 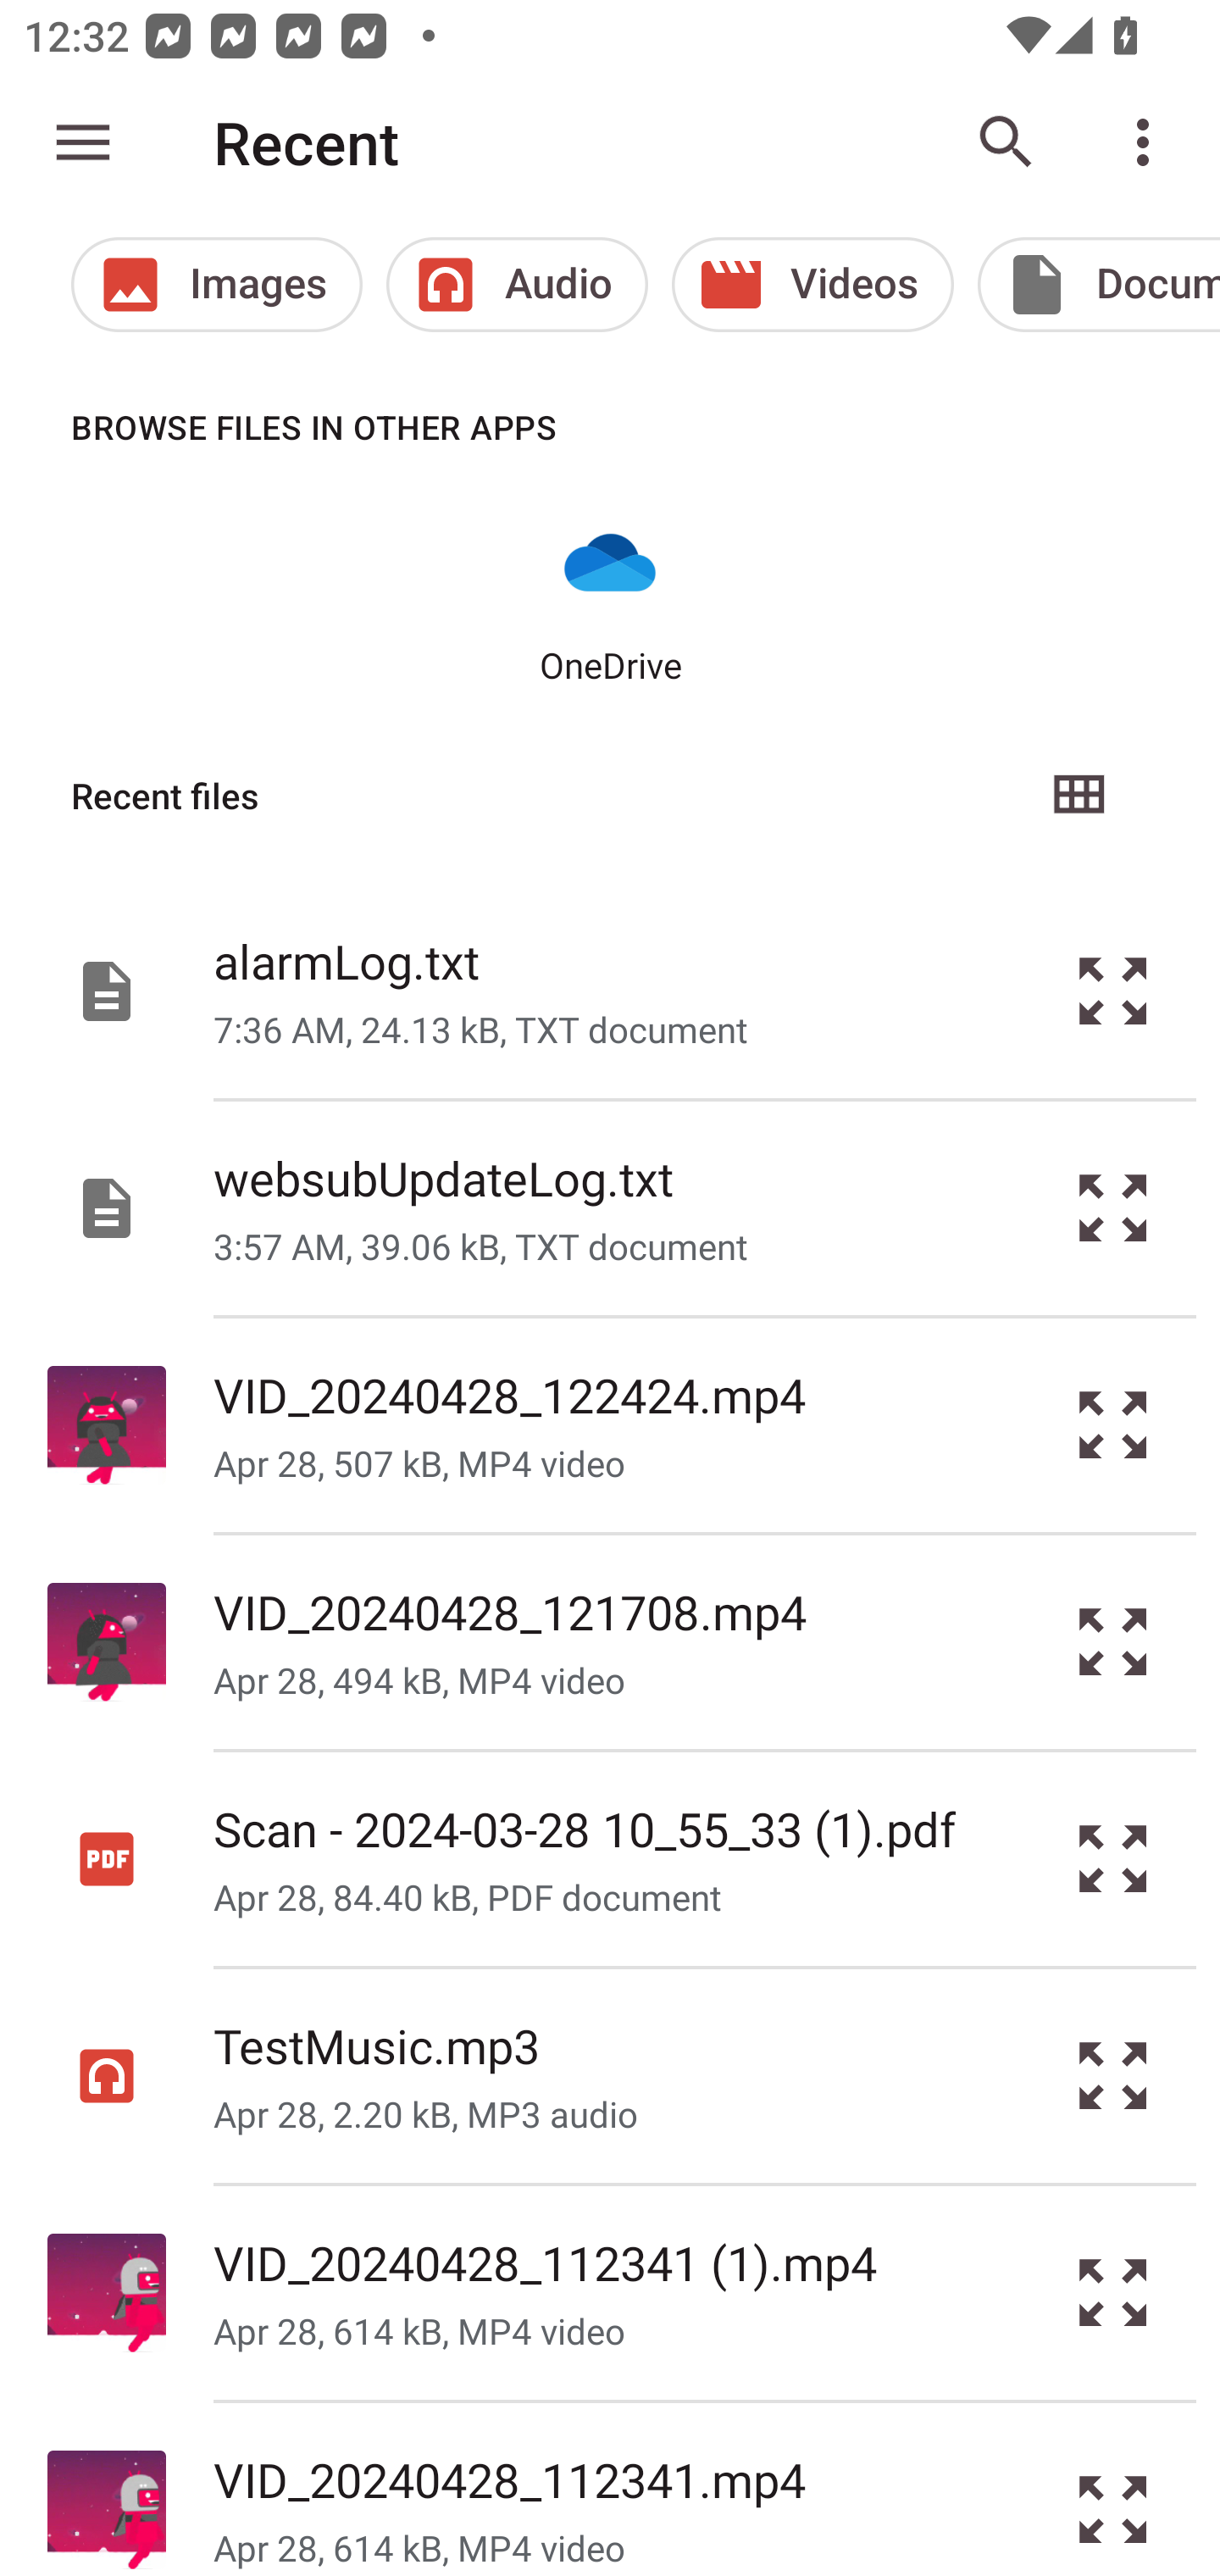 I want to click on Images, so click(x=216, y=285).